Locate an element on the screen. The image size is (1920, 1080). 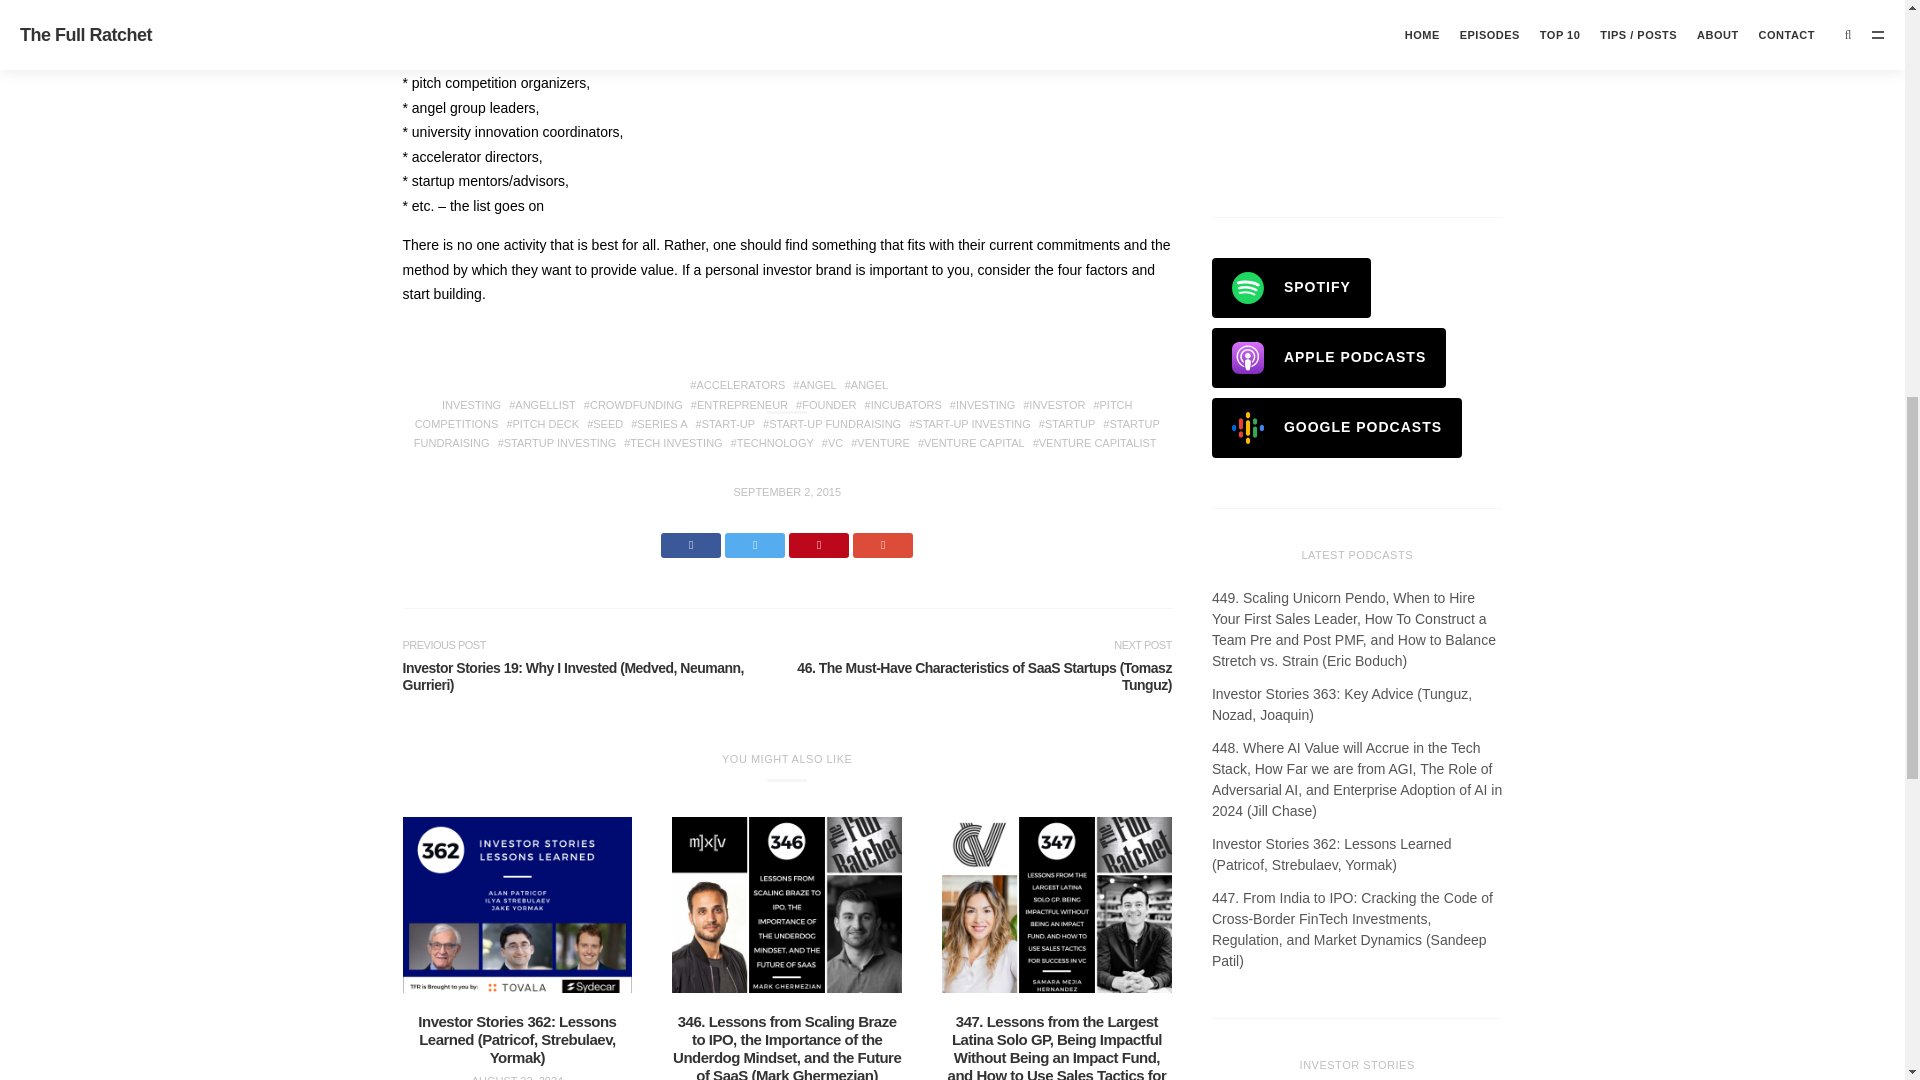
START-UP INVESTING is located at coordinates (969, 423).